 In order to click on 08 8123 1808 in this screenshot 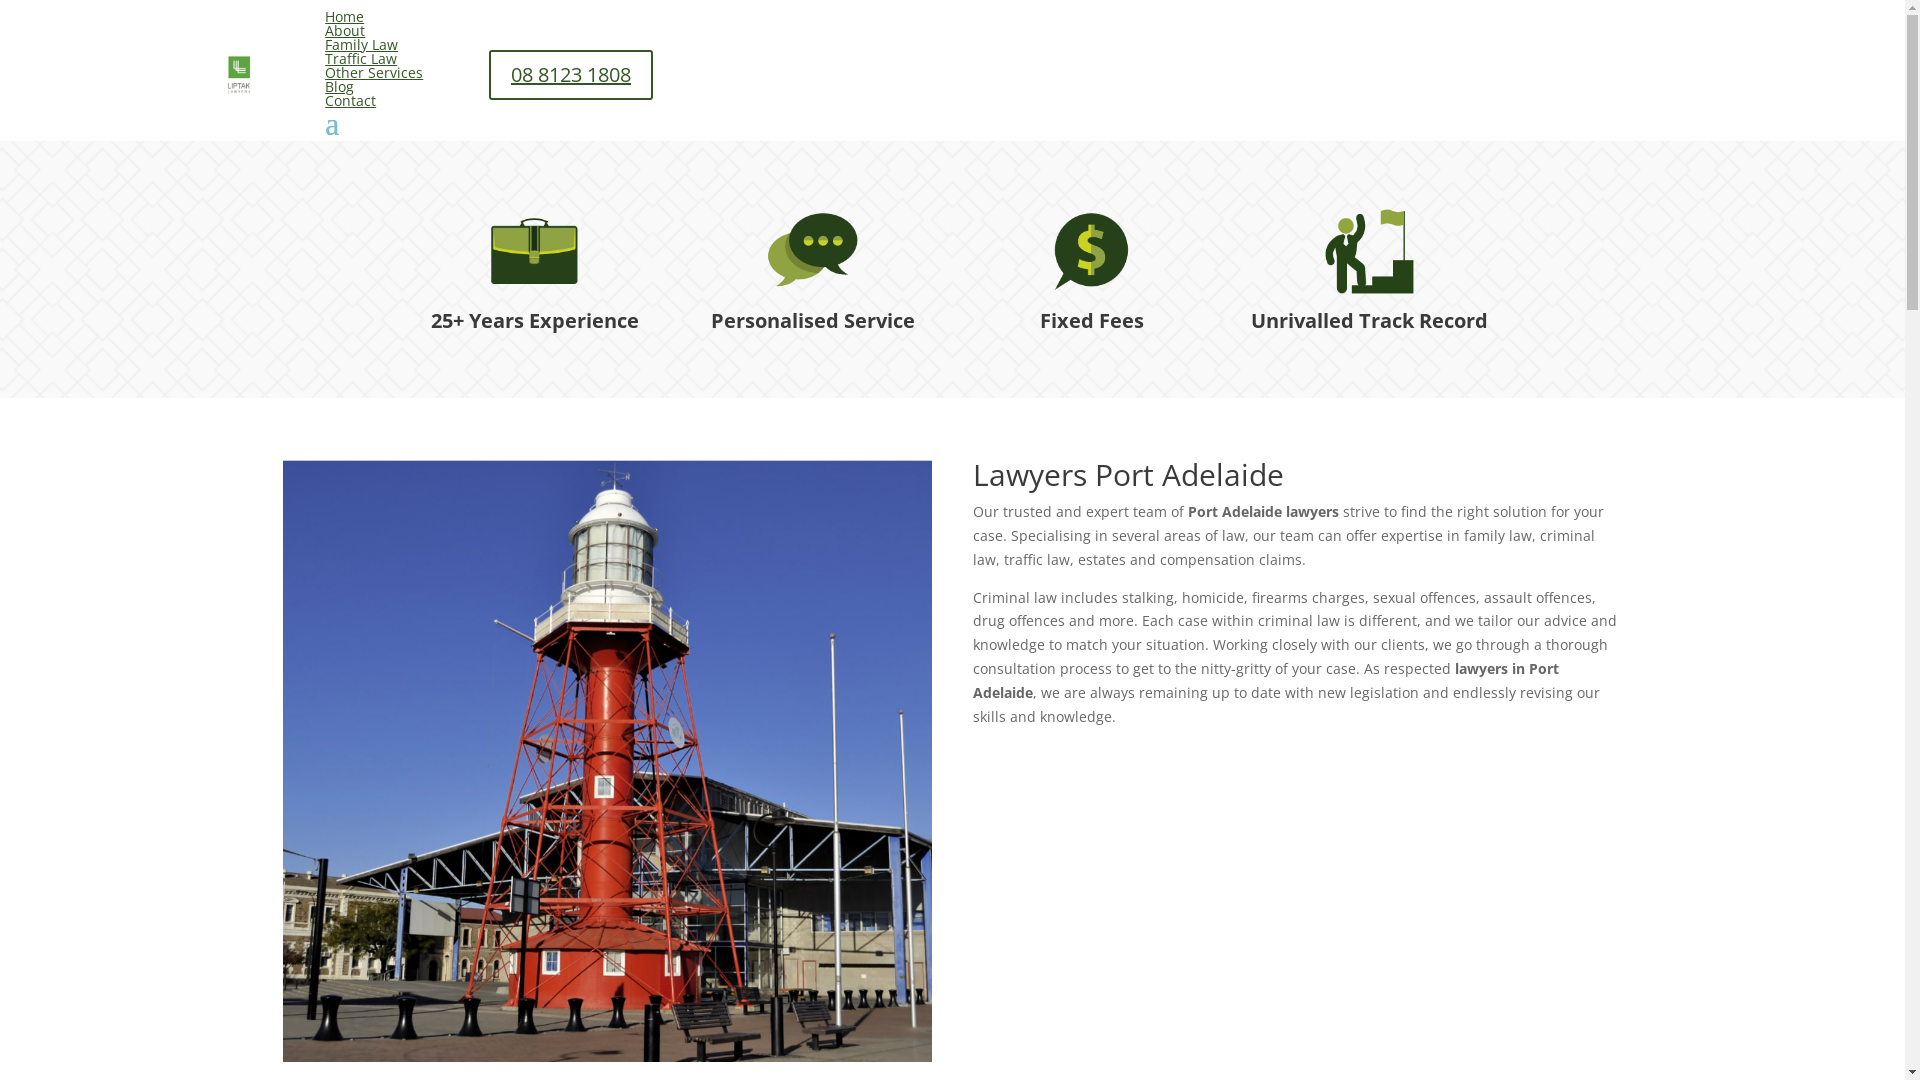, I will do `click(571, 75)`.